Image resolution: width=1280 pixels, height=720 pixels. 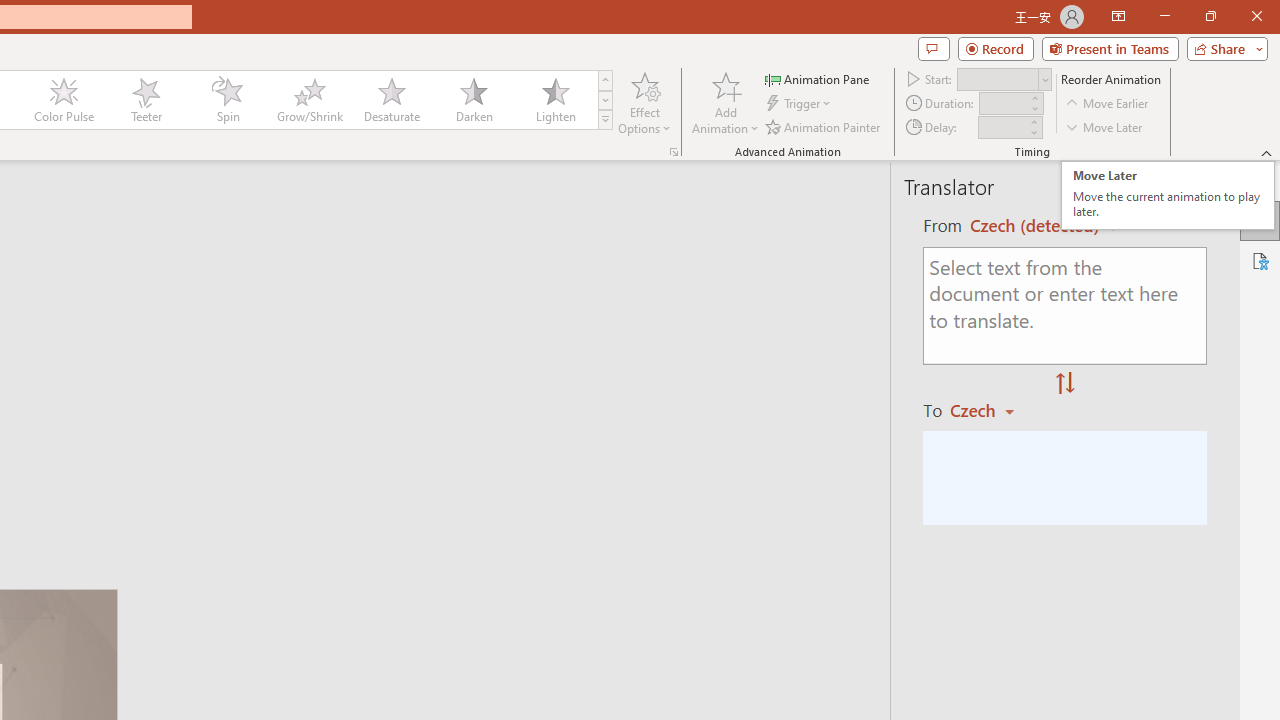 What do you see at coordinates (725, 102) in the screenshot?
I see `Animation Styles` at bounding box center [725, 102].